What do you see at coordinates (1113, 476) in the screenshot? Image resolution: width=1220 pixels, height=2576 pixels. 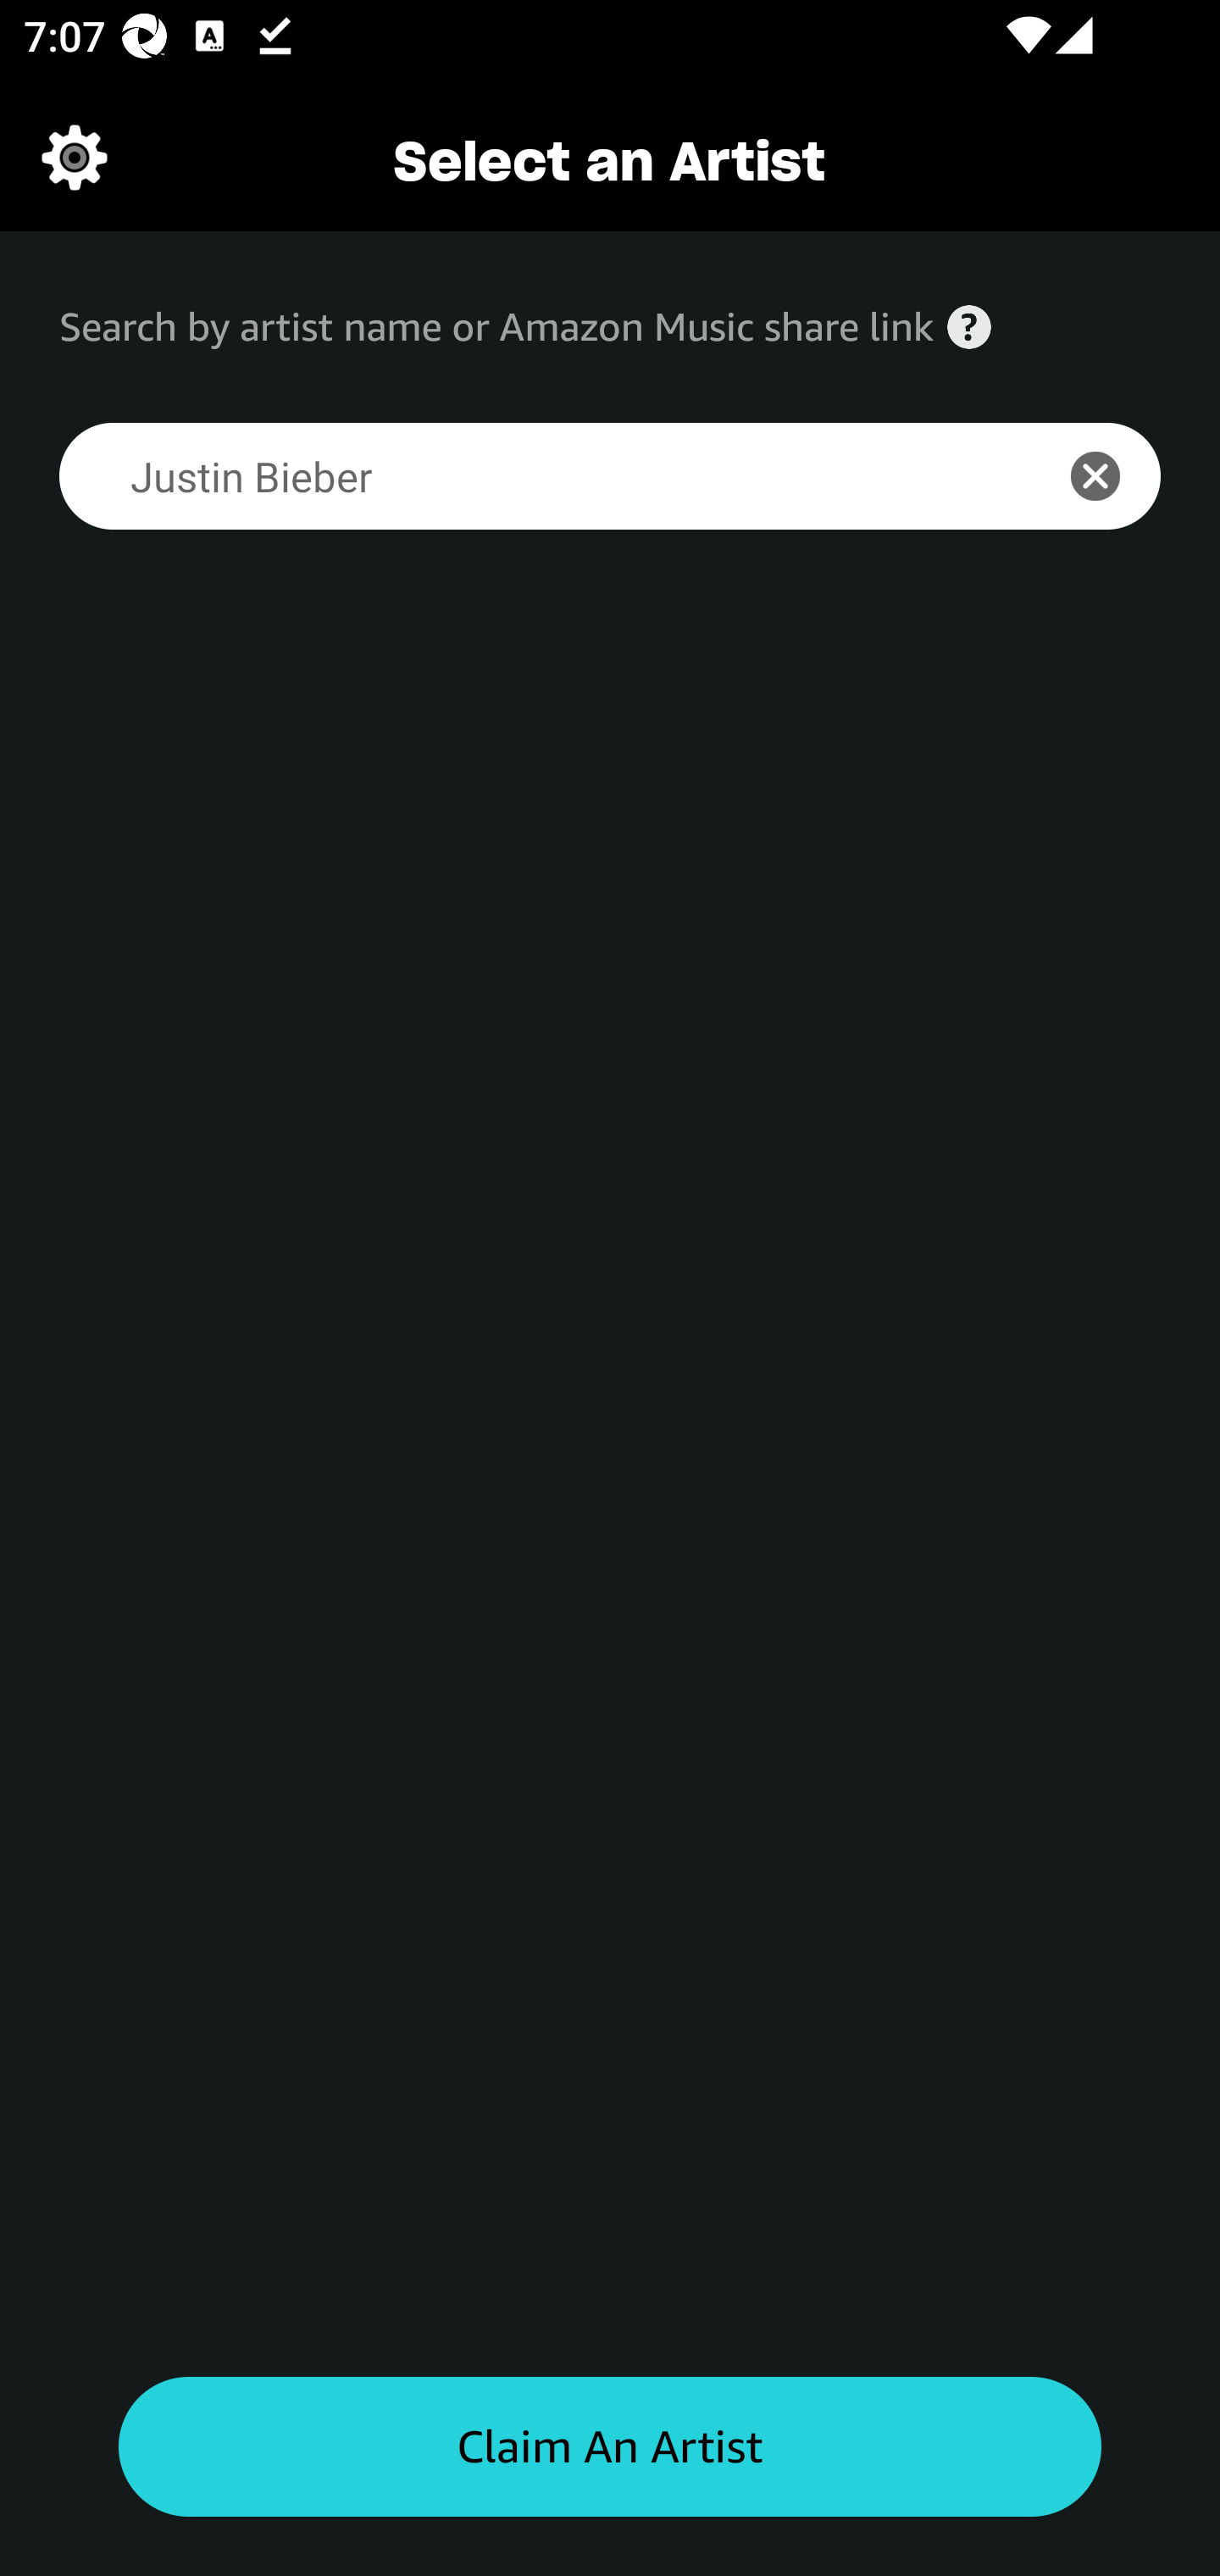 I see ` icon` at bounding box center [1113, 476].